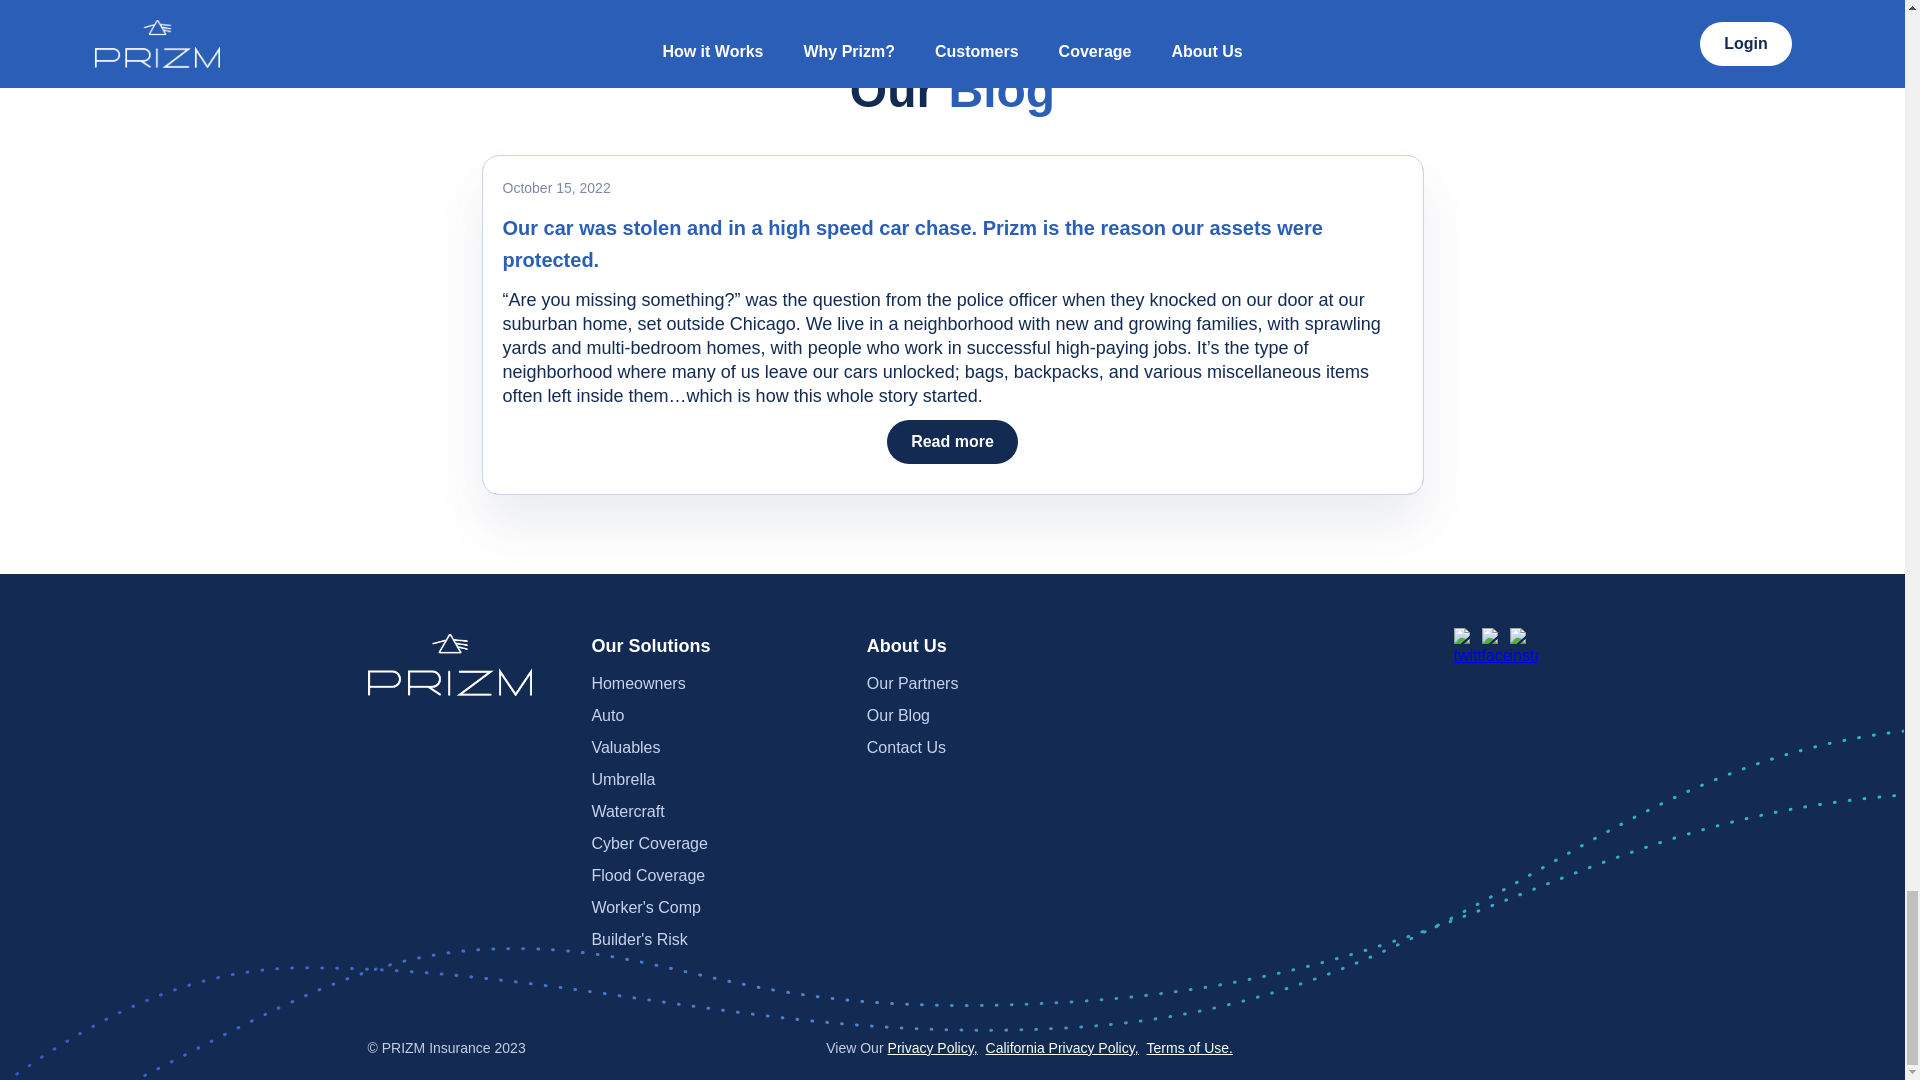 The image size is (1920, 1080). What do you see at coordinates (716, 876) in the screenshot?
I see `Flood Coverage` at bounding box center [716, 876].